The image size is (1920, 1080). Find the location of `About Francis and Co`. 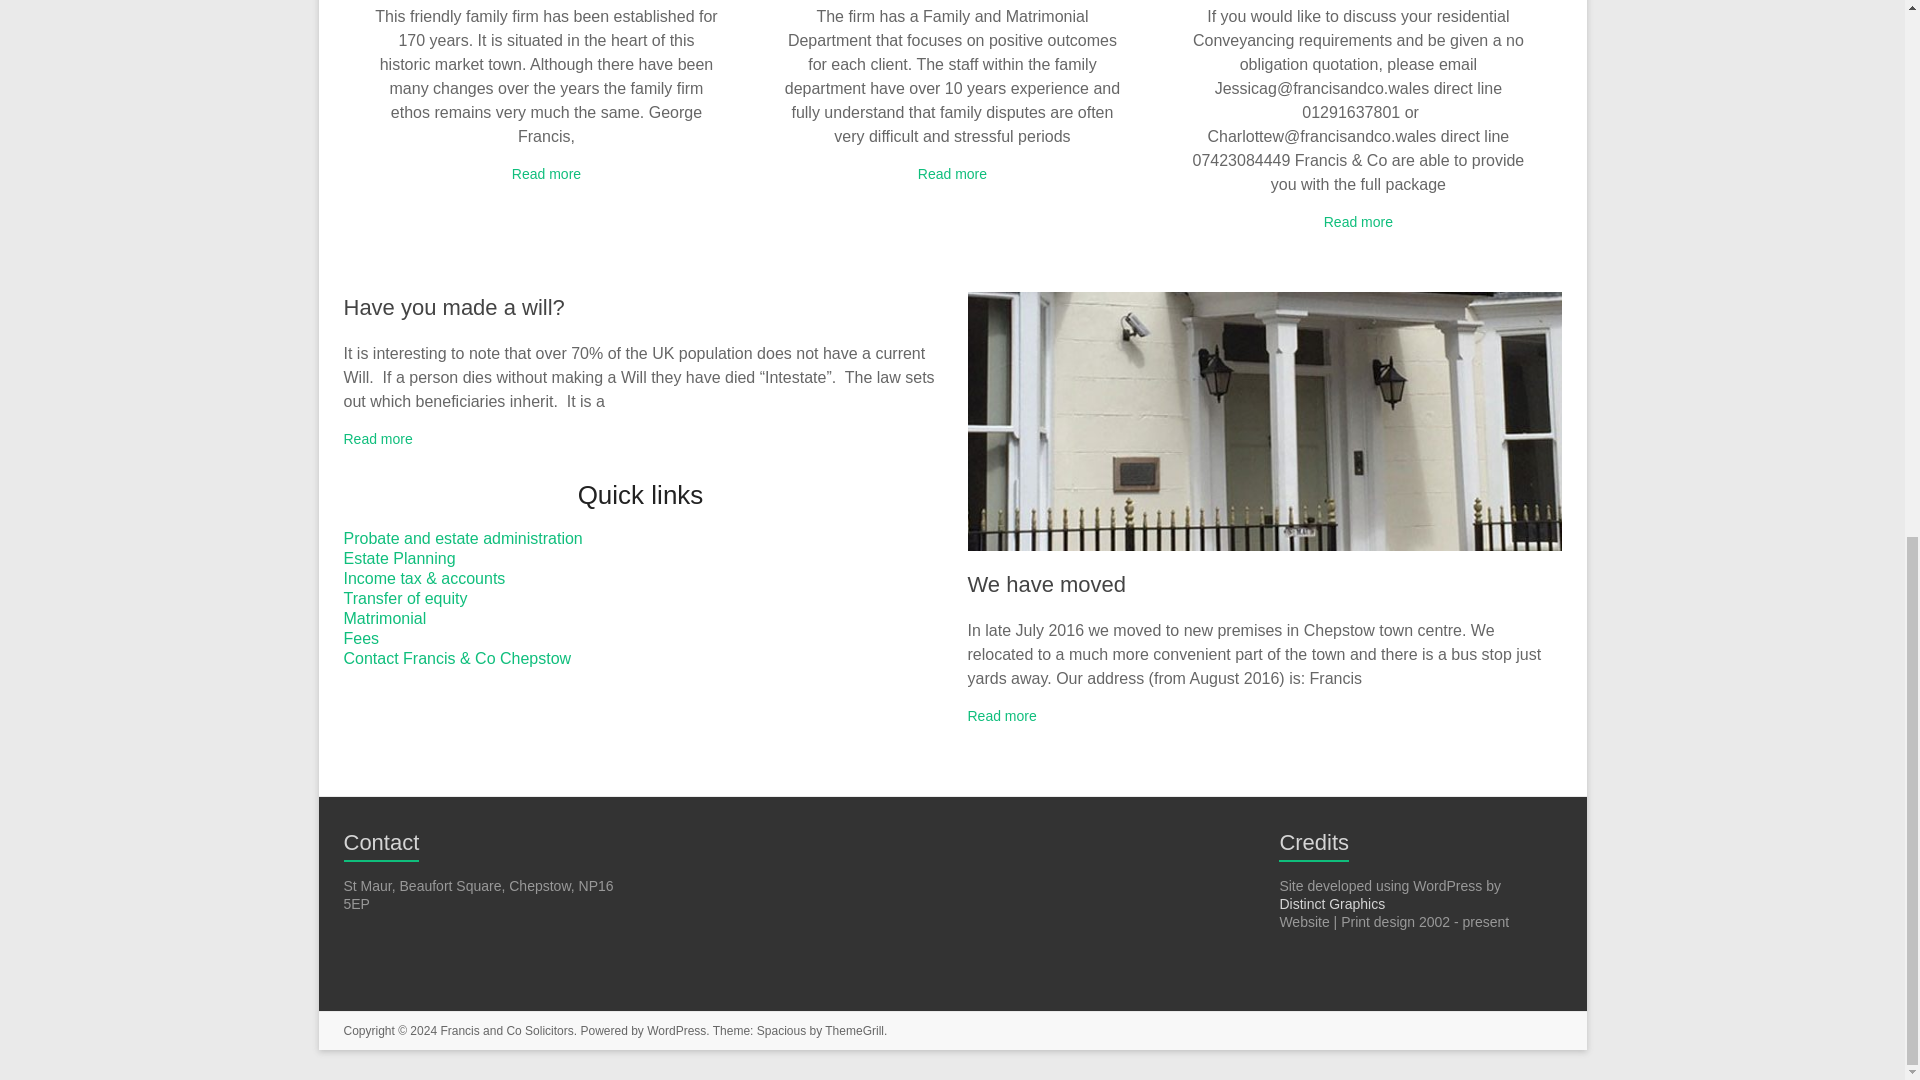

About Francis and Co is located at coordinates (546, 174).